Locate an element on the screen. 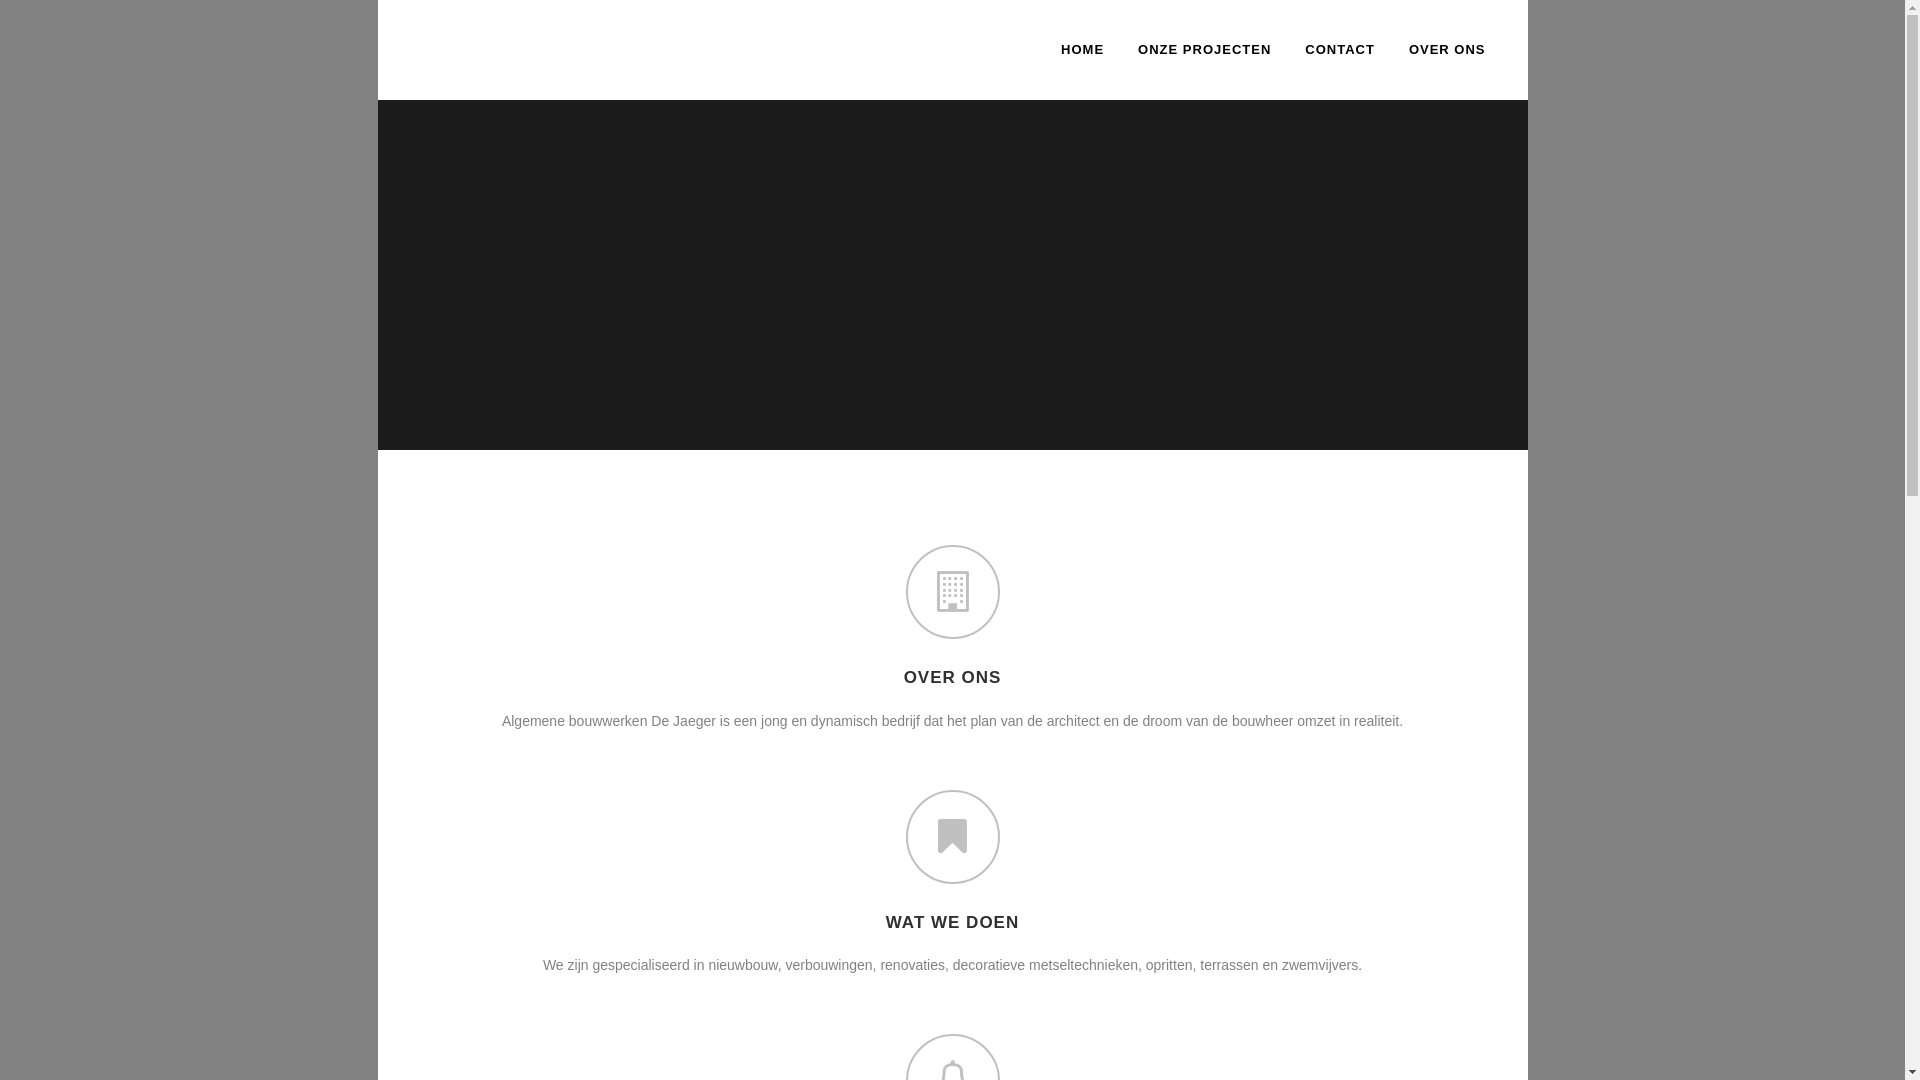  OVER ONS is located at coordinates (1448, 50).